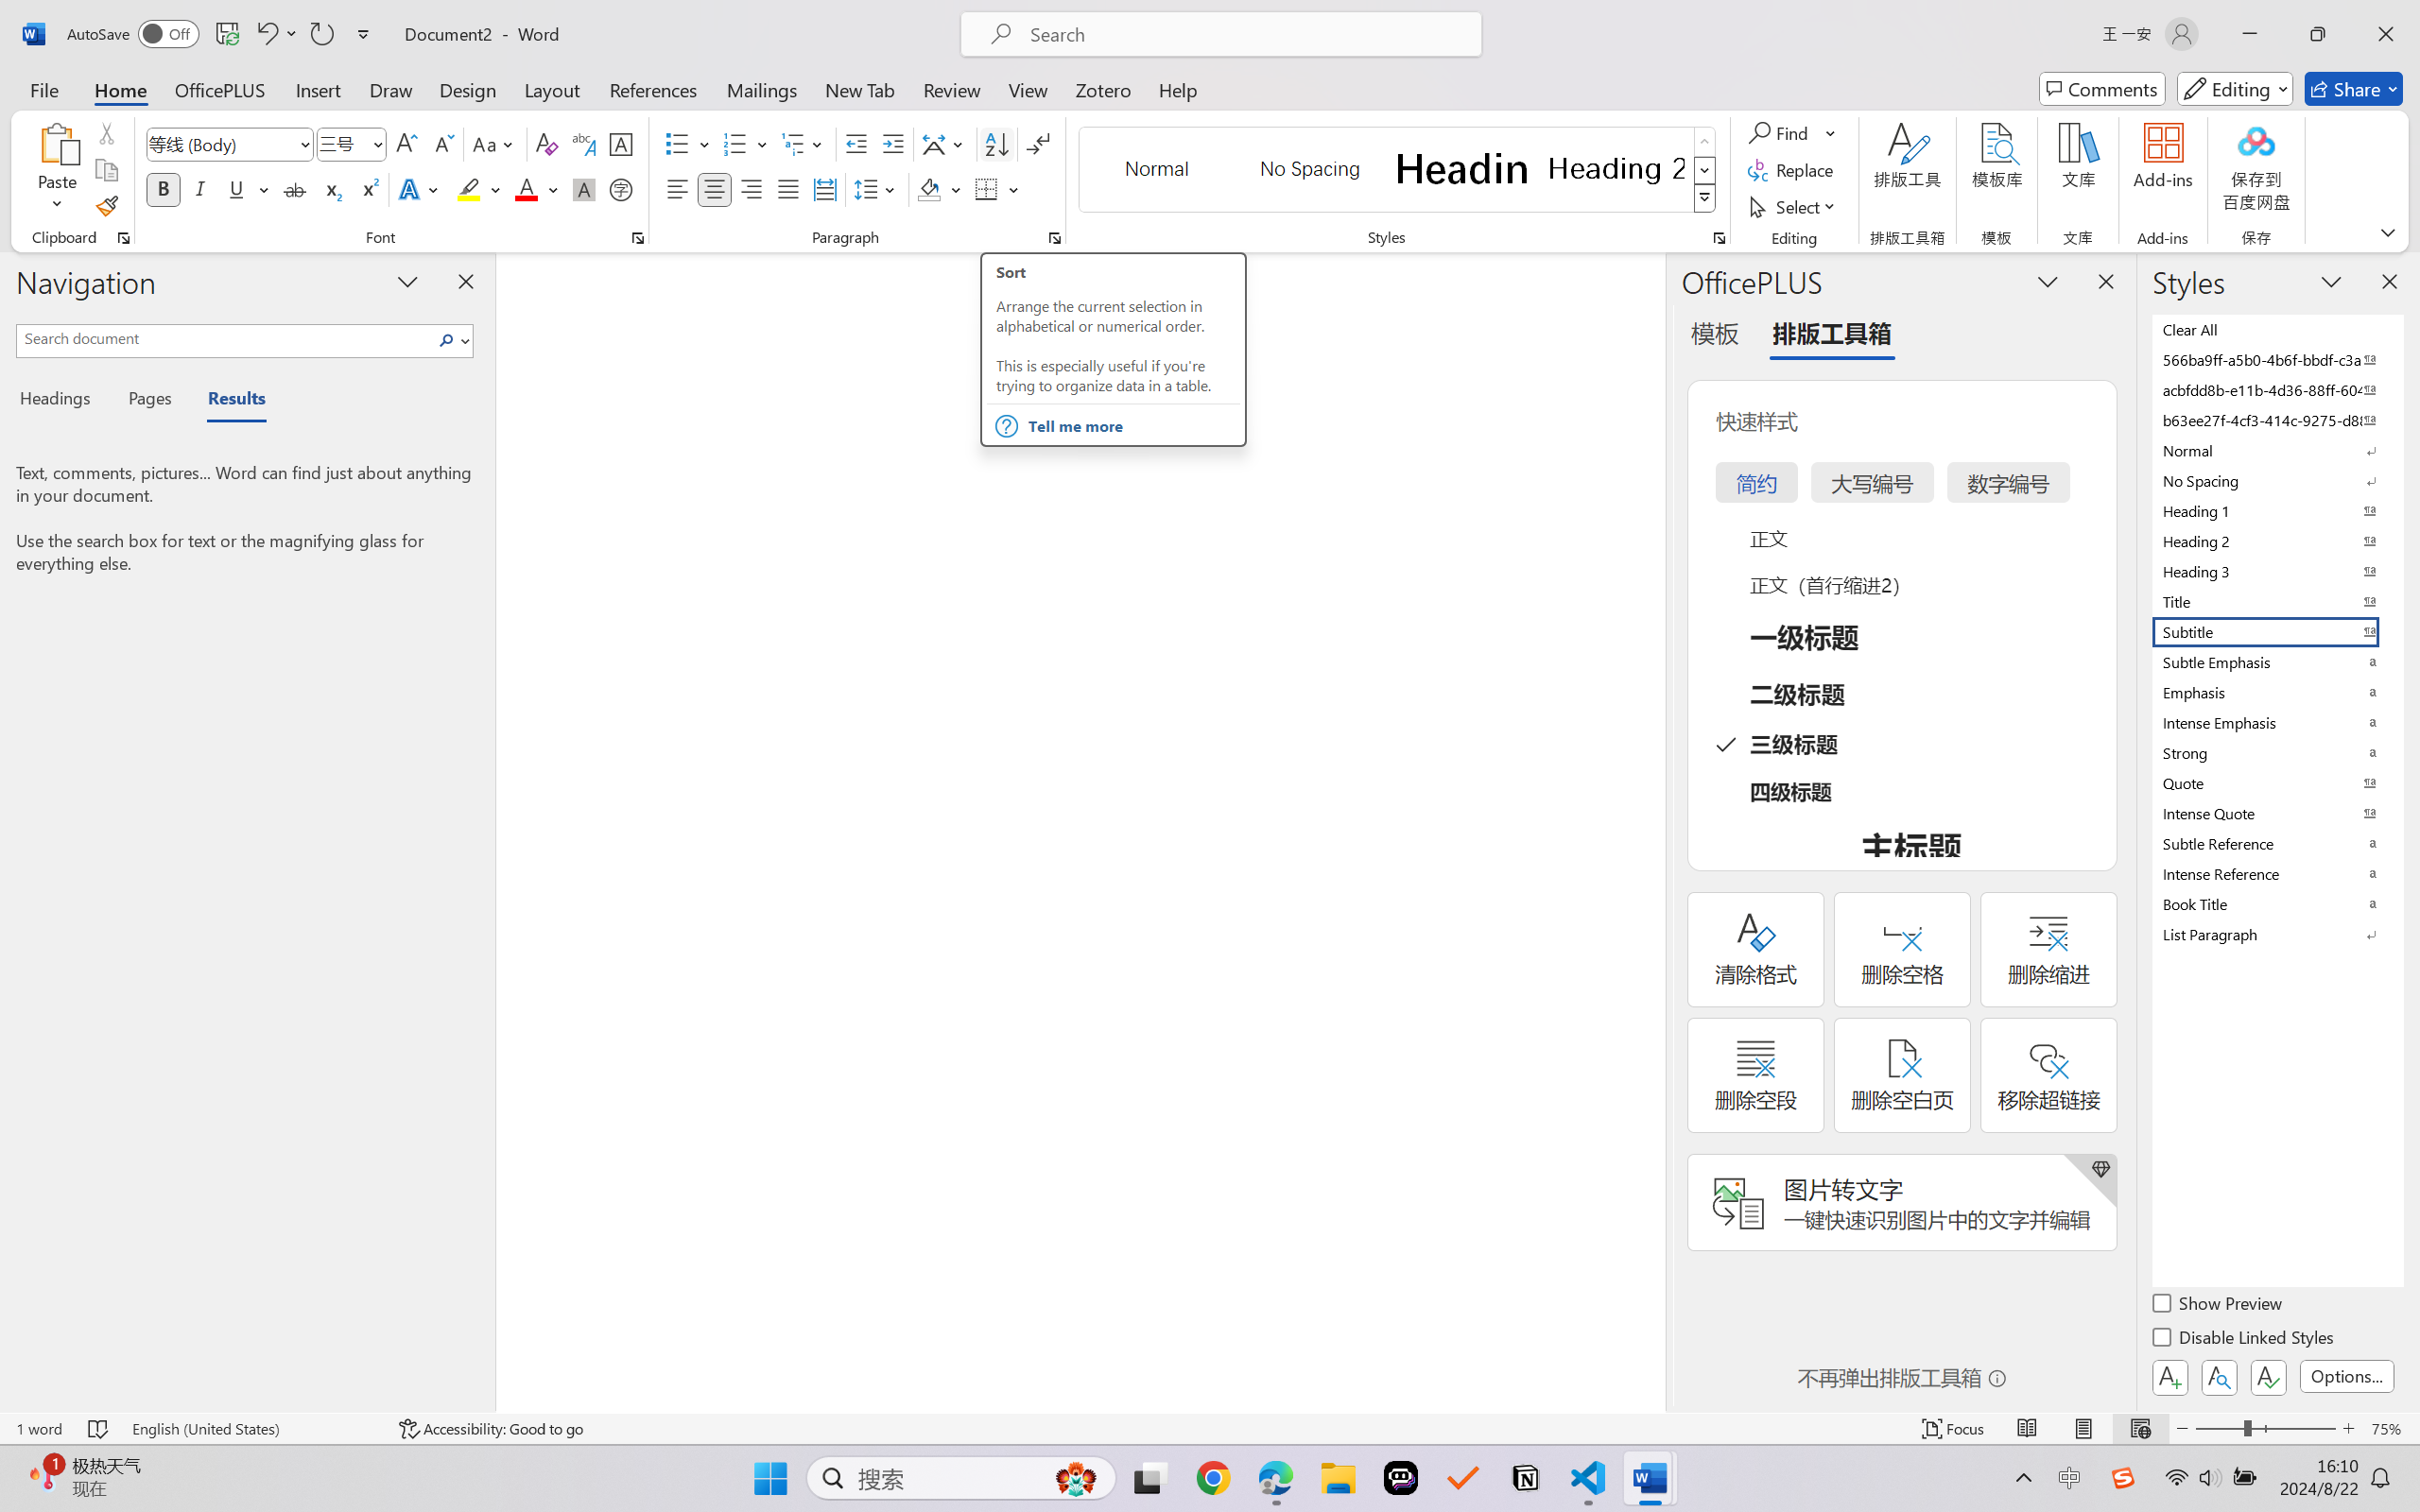  Describe the element at coordinates (62, 1458) in the screenshot. I see `No Problems` at that location.